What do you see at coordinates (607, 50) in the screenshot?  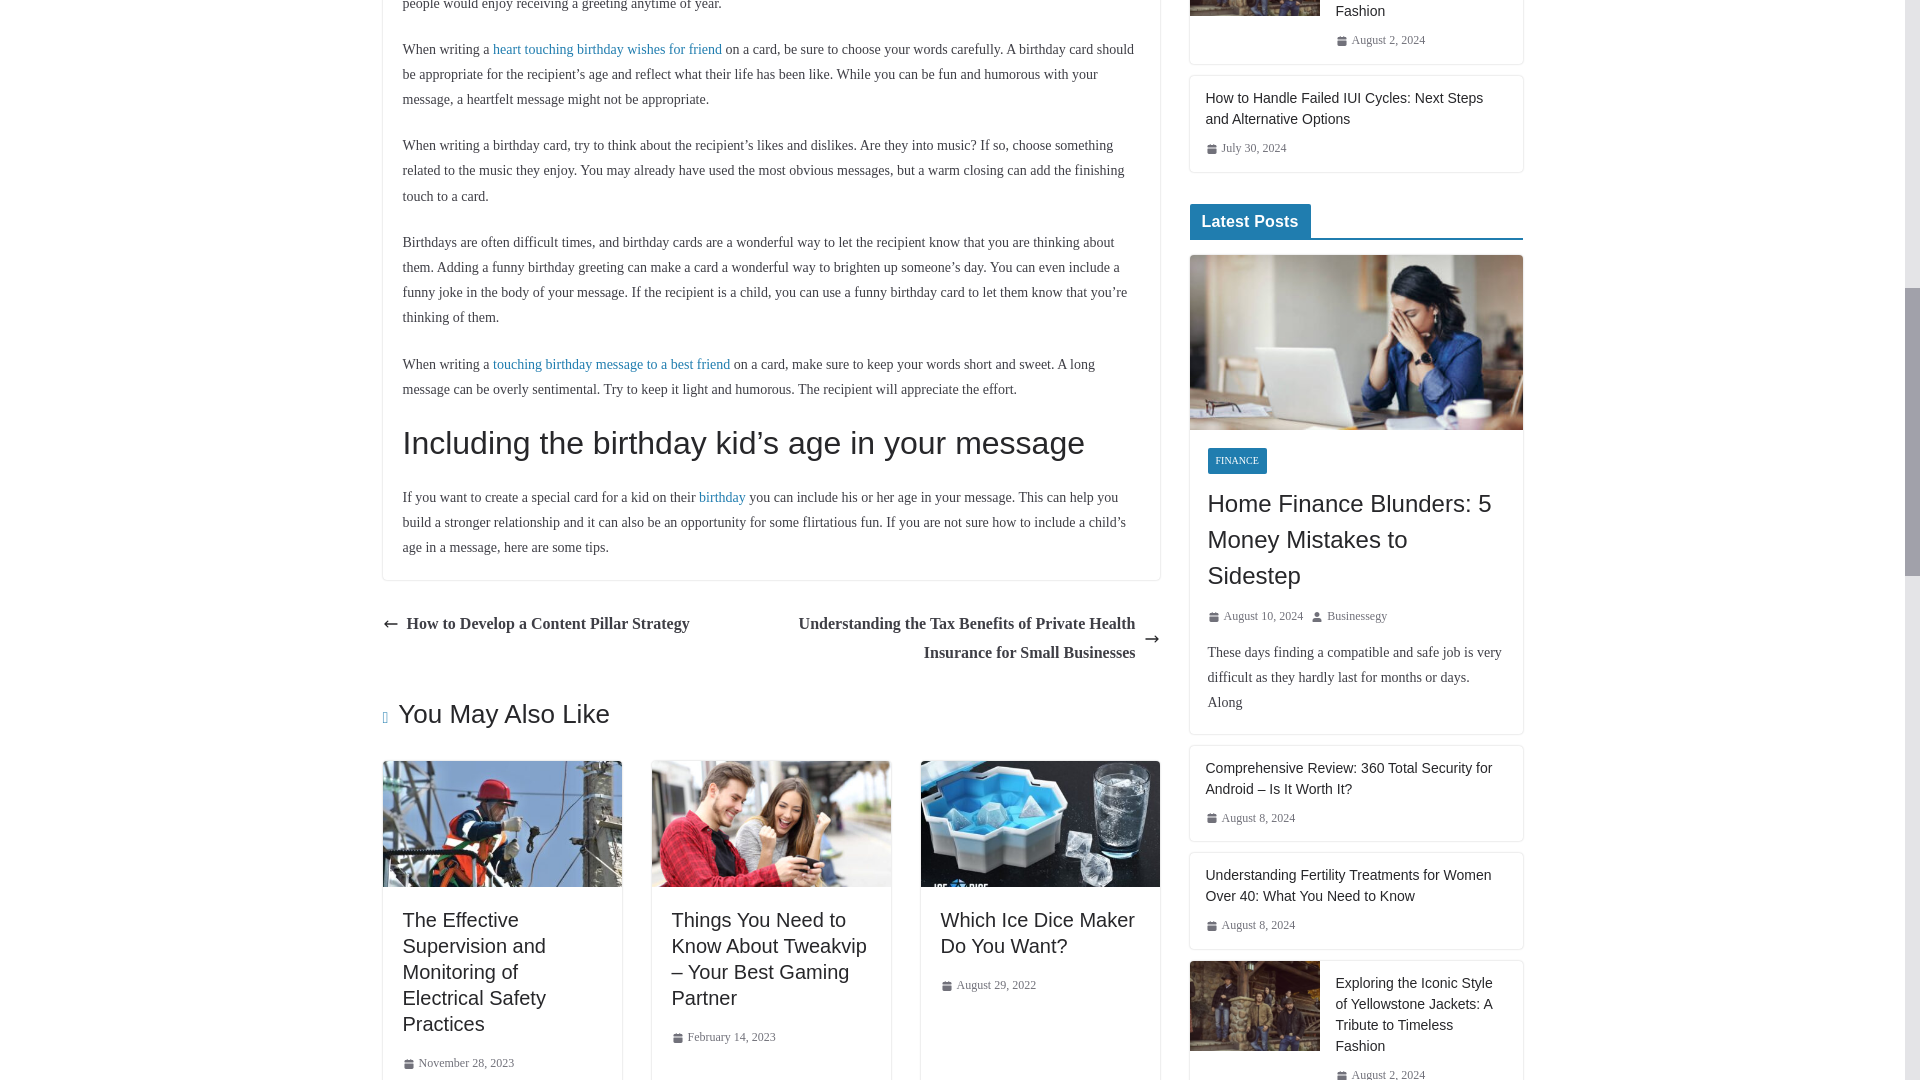 I see `heart touching birthday wishes for friend` at bounding box center [607, 50].